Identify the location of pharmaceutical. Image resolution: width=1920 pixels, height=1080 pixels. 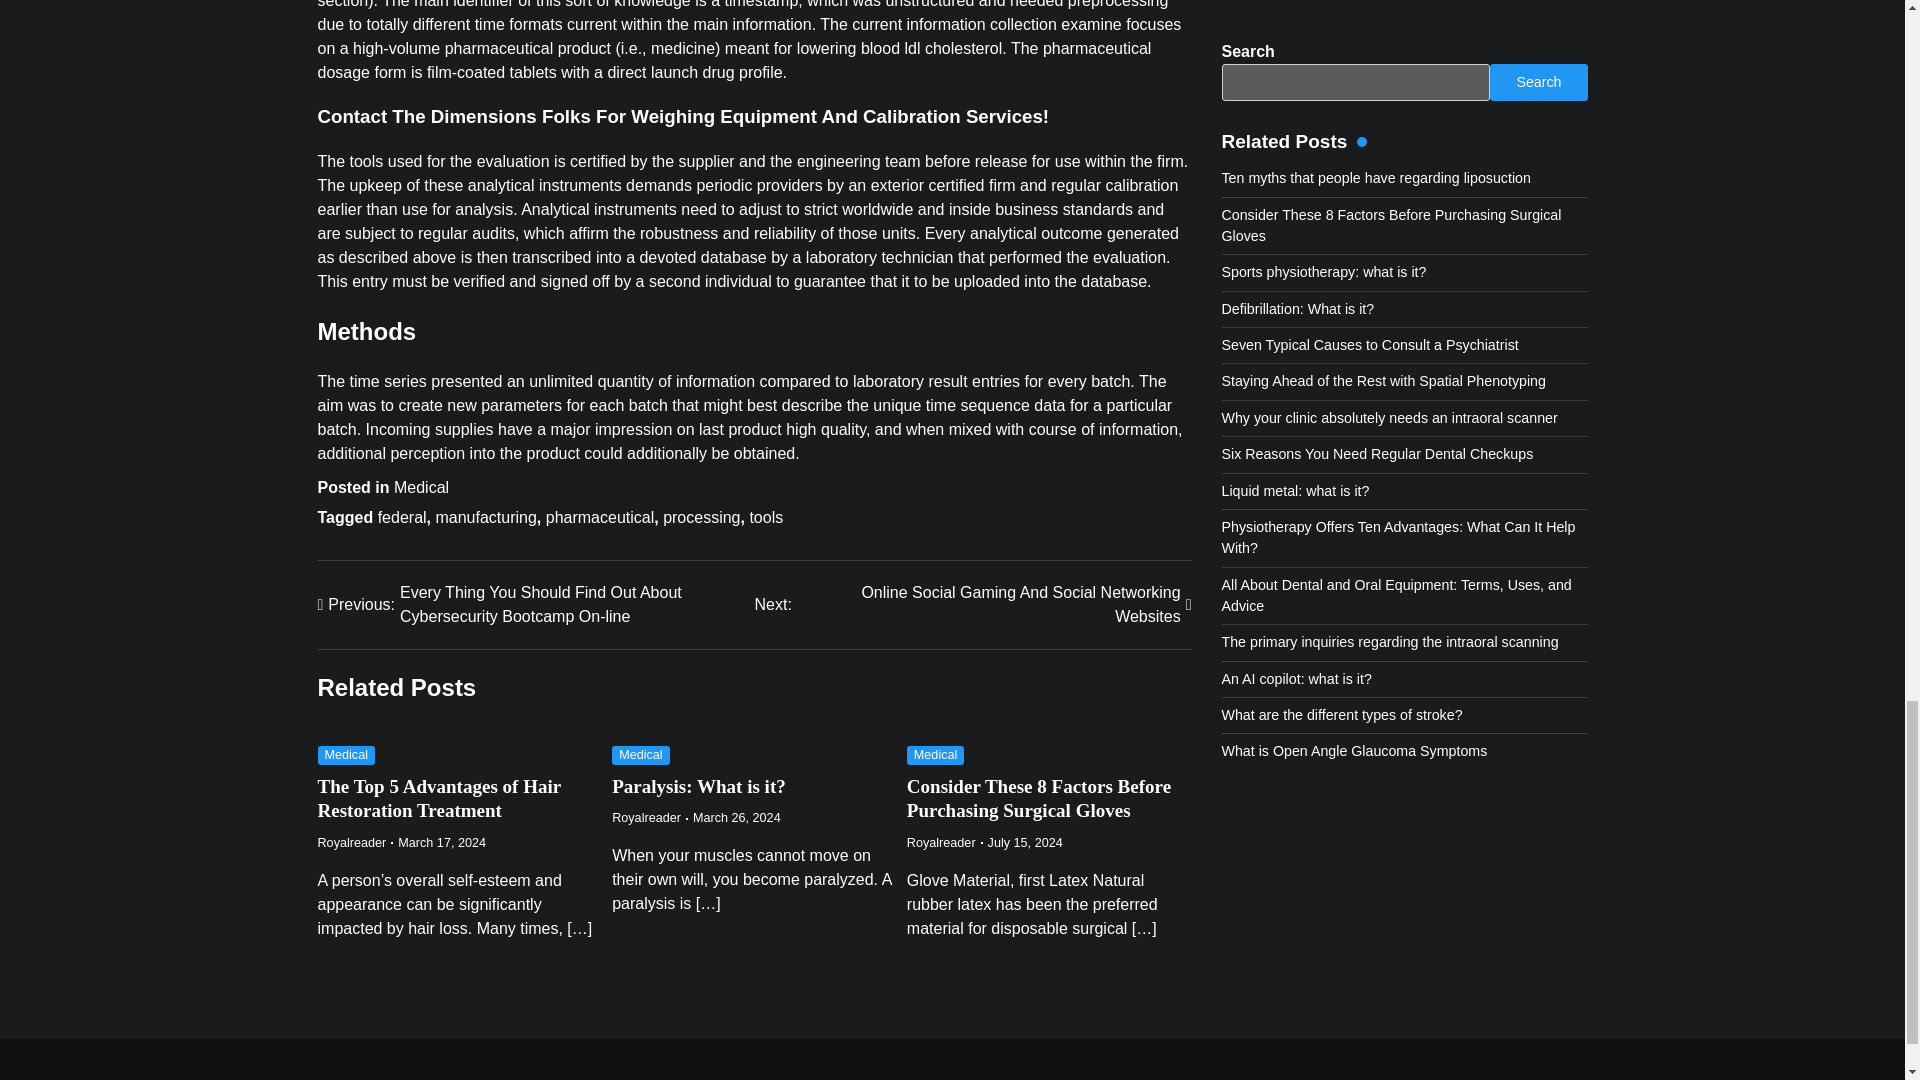
(972, 604).